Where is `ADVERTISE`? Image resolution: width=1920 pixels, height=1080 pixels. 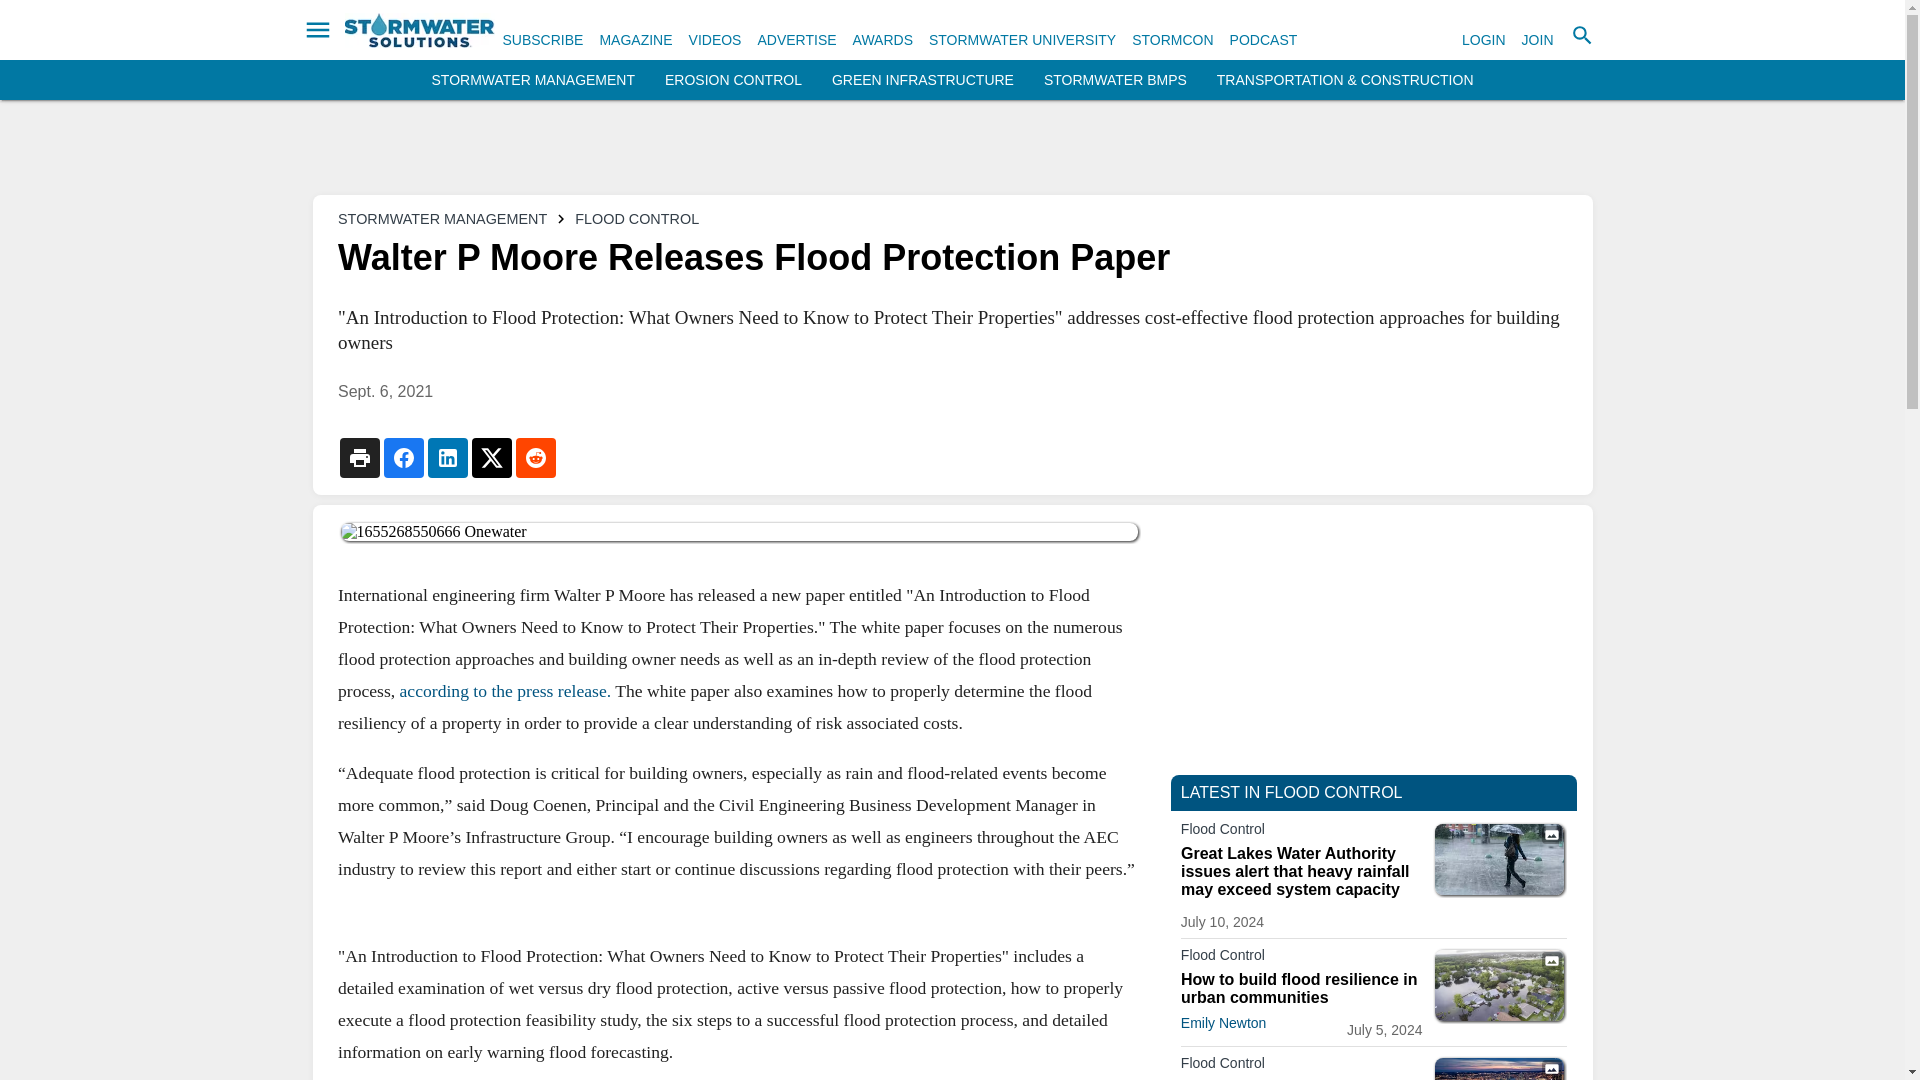 ADVERTISE is located at coordinates (796, 40).